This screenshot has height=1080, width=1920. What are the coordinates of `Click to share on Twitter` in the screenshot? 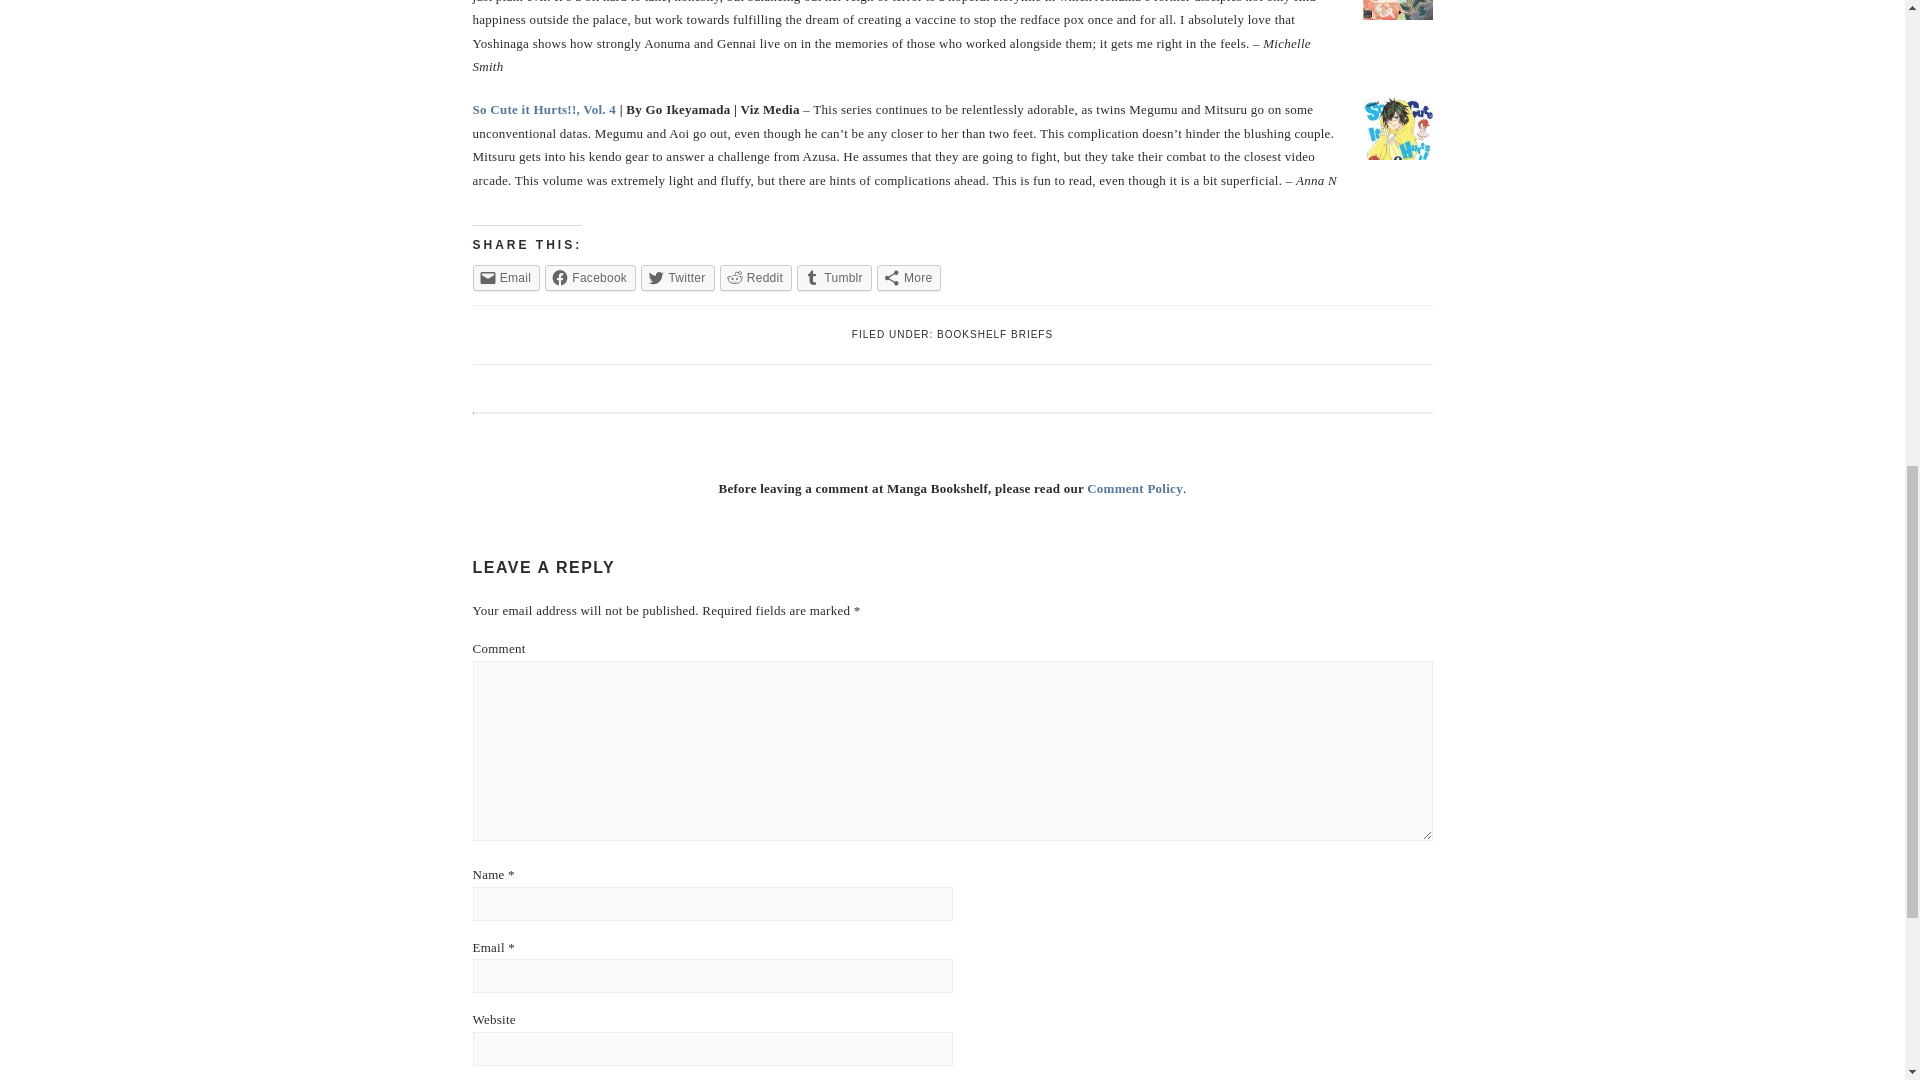 It's located at (678, 277).